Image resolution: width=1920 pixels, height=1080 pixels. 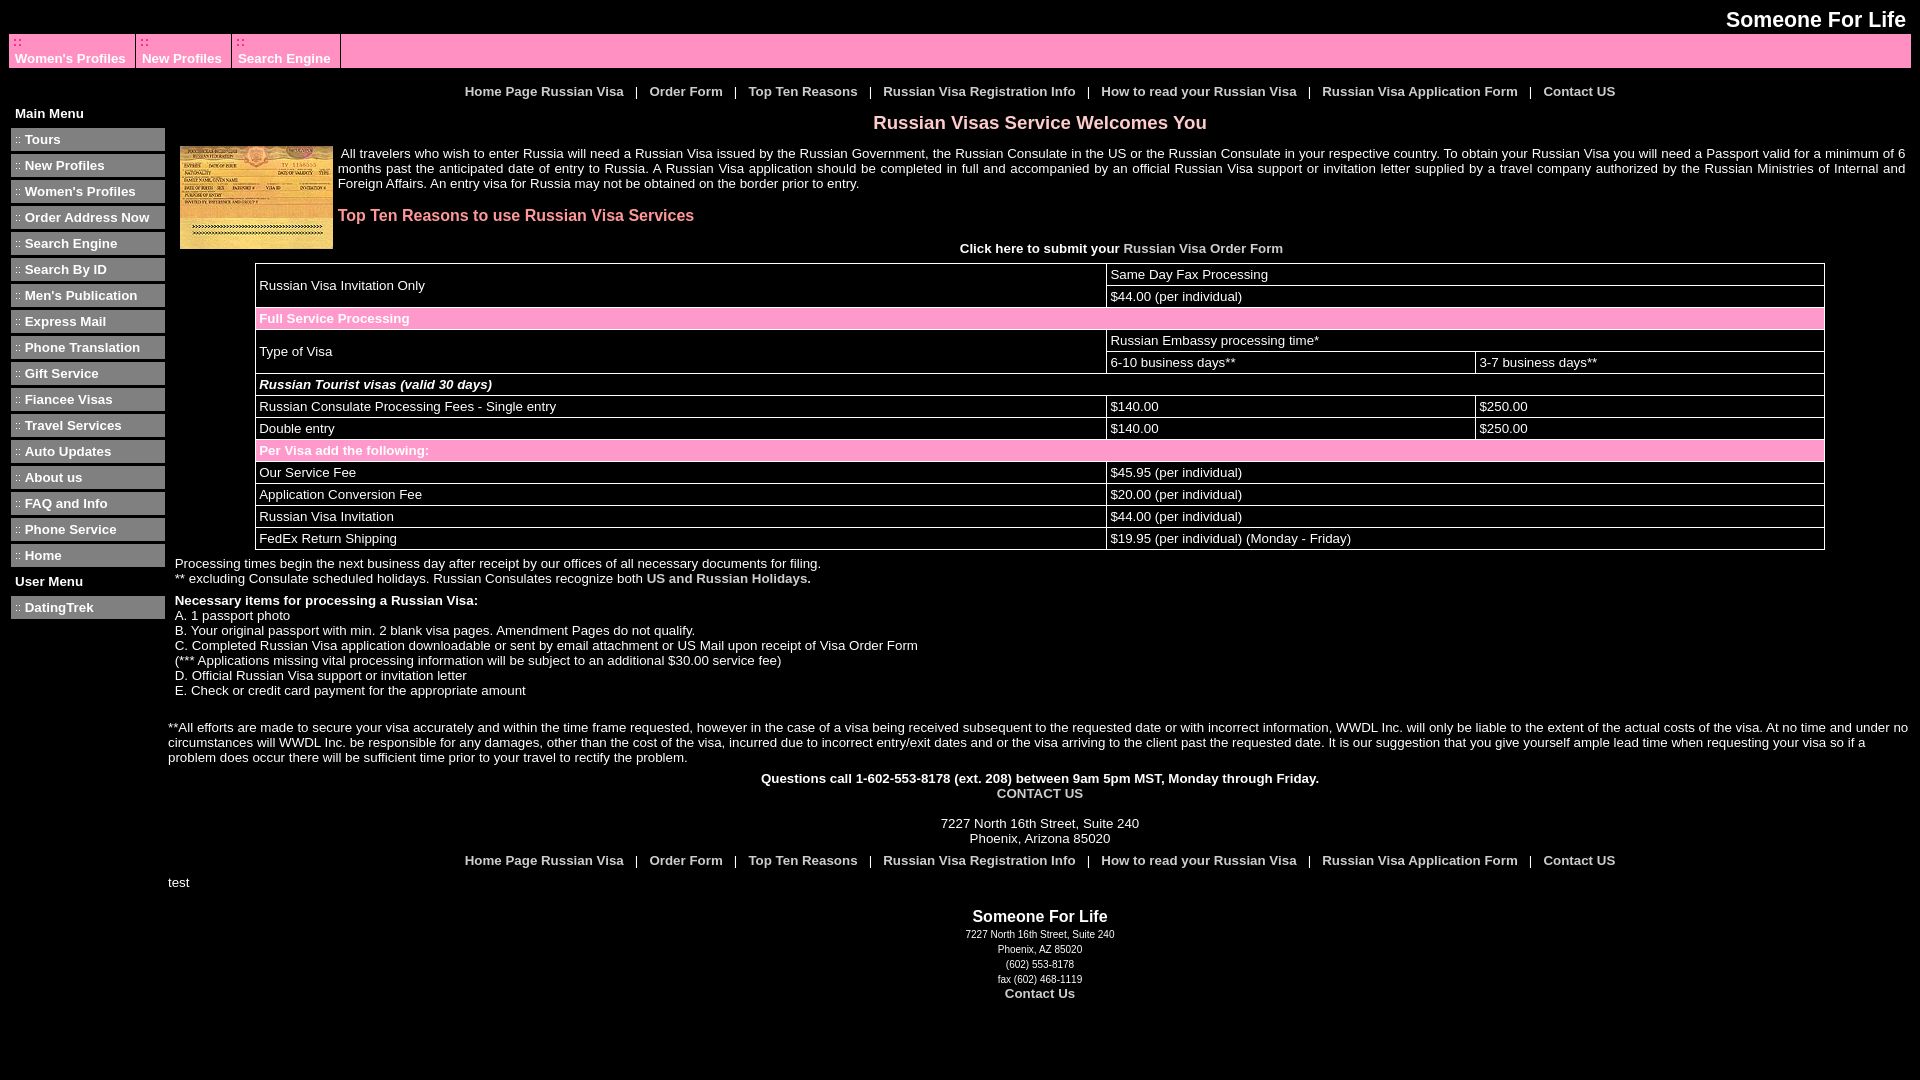 I want to click on Order Address Now, so click(x=86, y=216).